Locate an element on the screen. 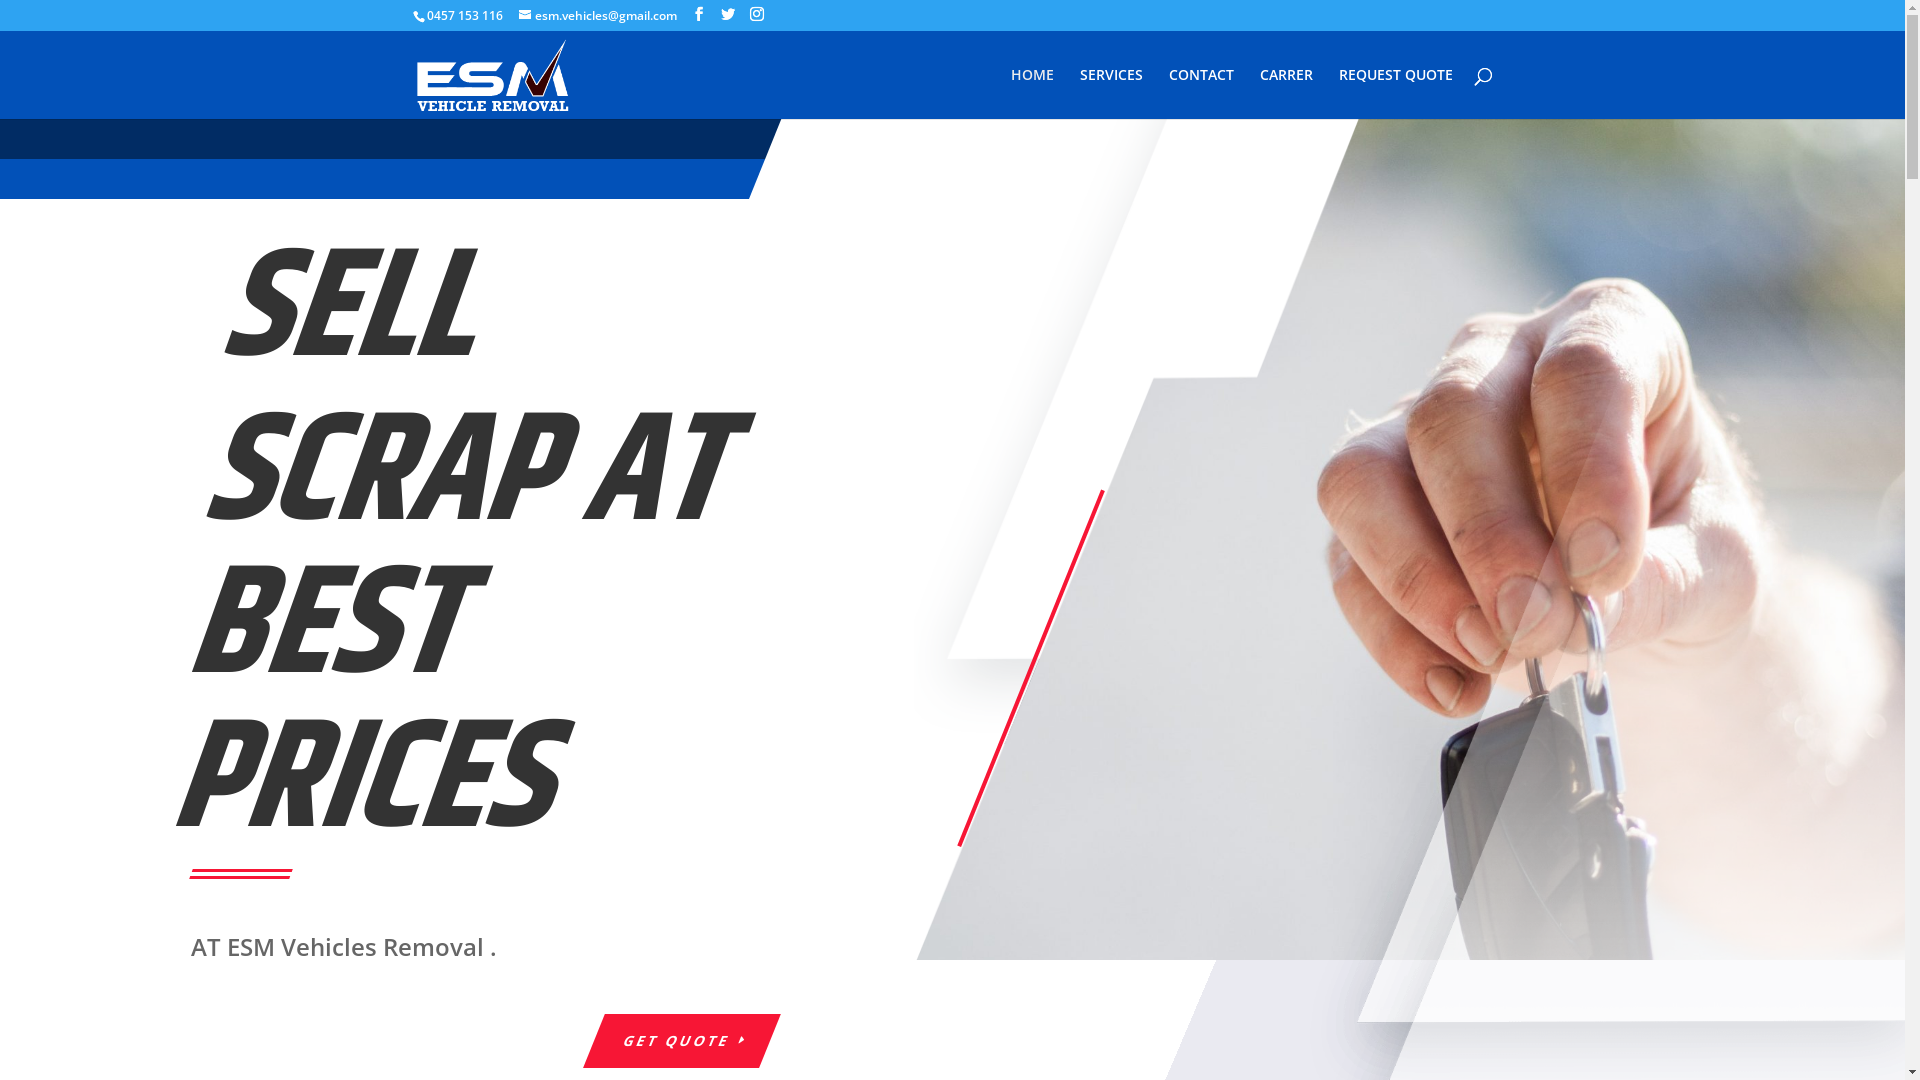 This screenshot has height=1080, width=1920. SERVICES is located at coordinates (1112, 94).